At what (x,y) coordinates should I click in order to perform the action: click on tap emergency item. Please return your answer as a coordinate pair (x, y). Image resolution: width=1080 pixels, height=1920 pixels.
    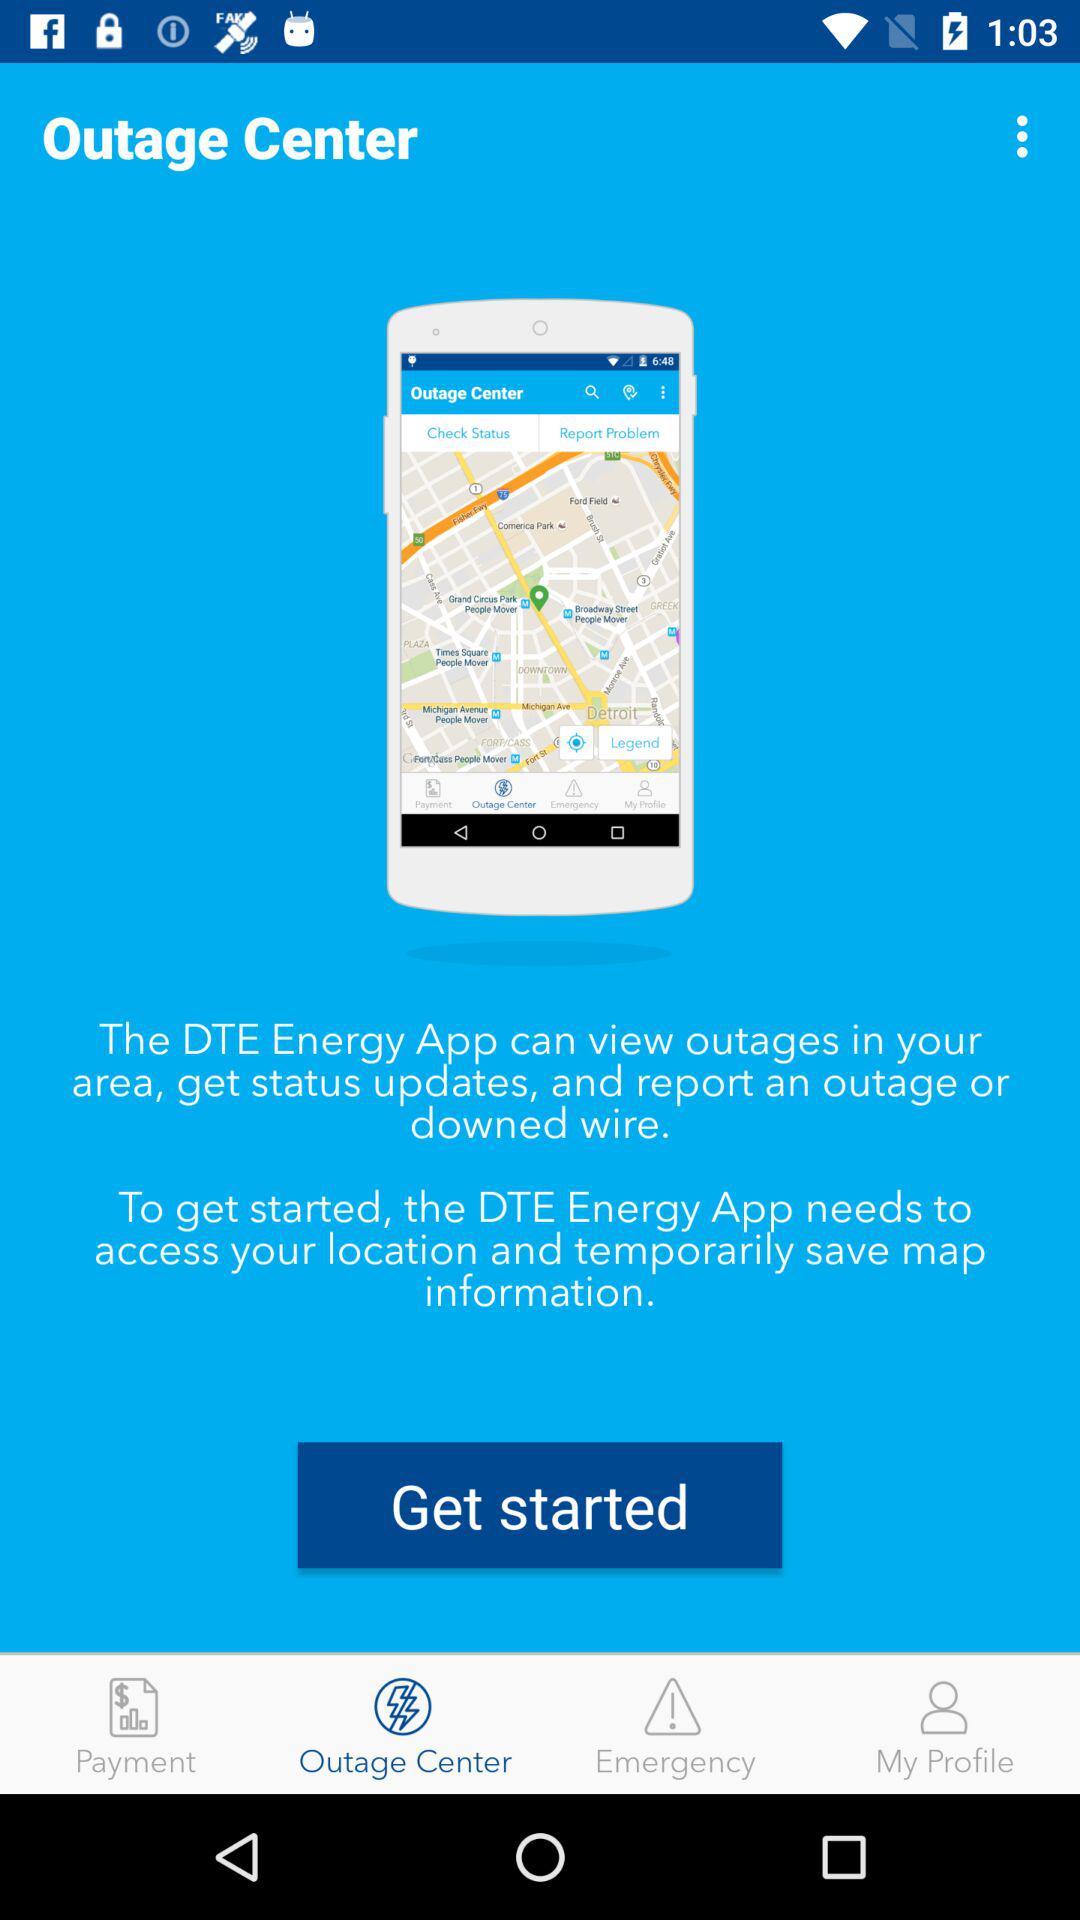
    Looking at the image, I should click on (675, 1724).